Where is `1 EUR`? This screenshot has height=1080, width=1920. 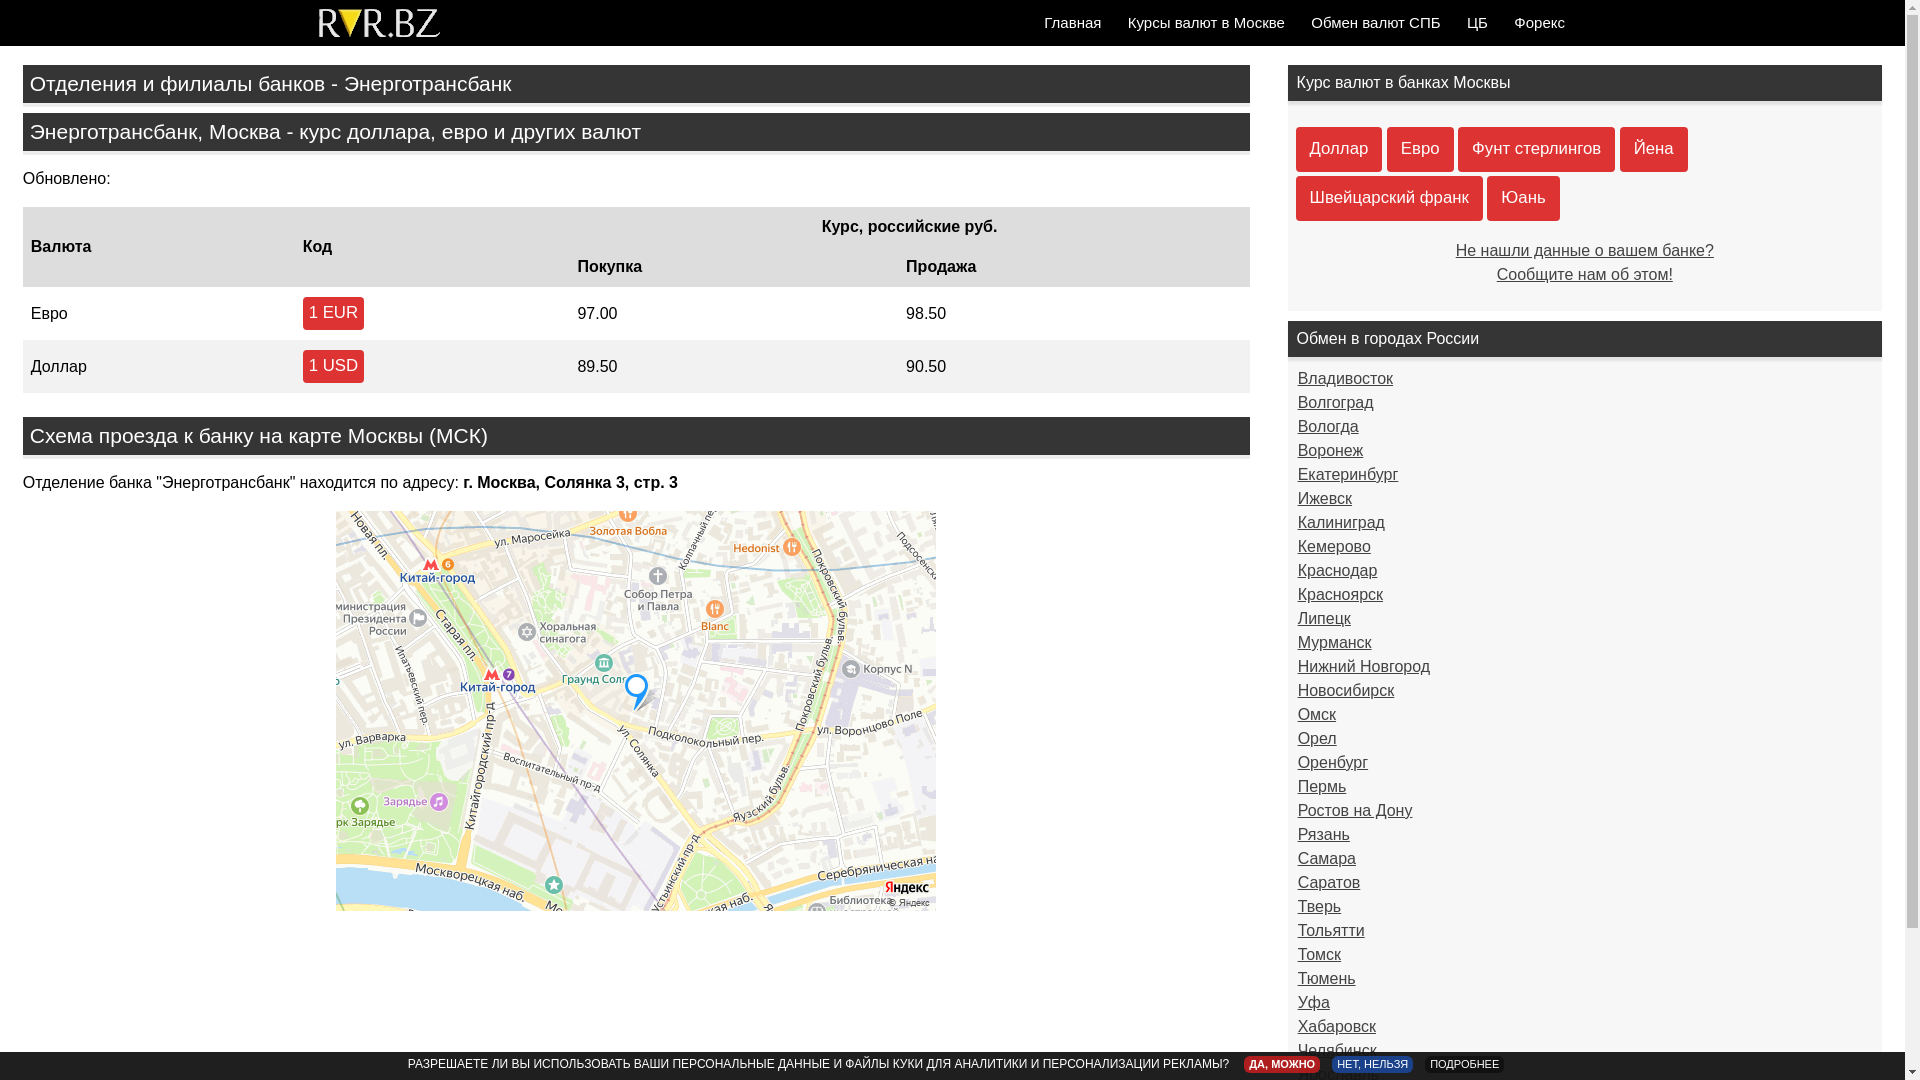 1 EUR is located at coordinates (334, 314).